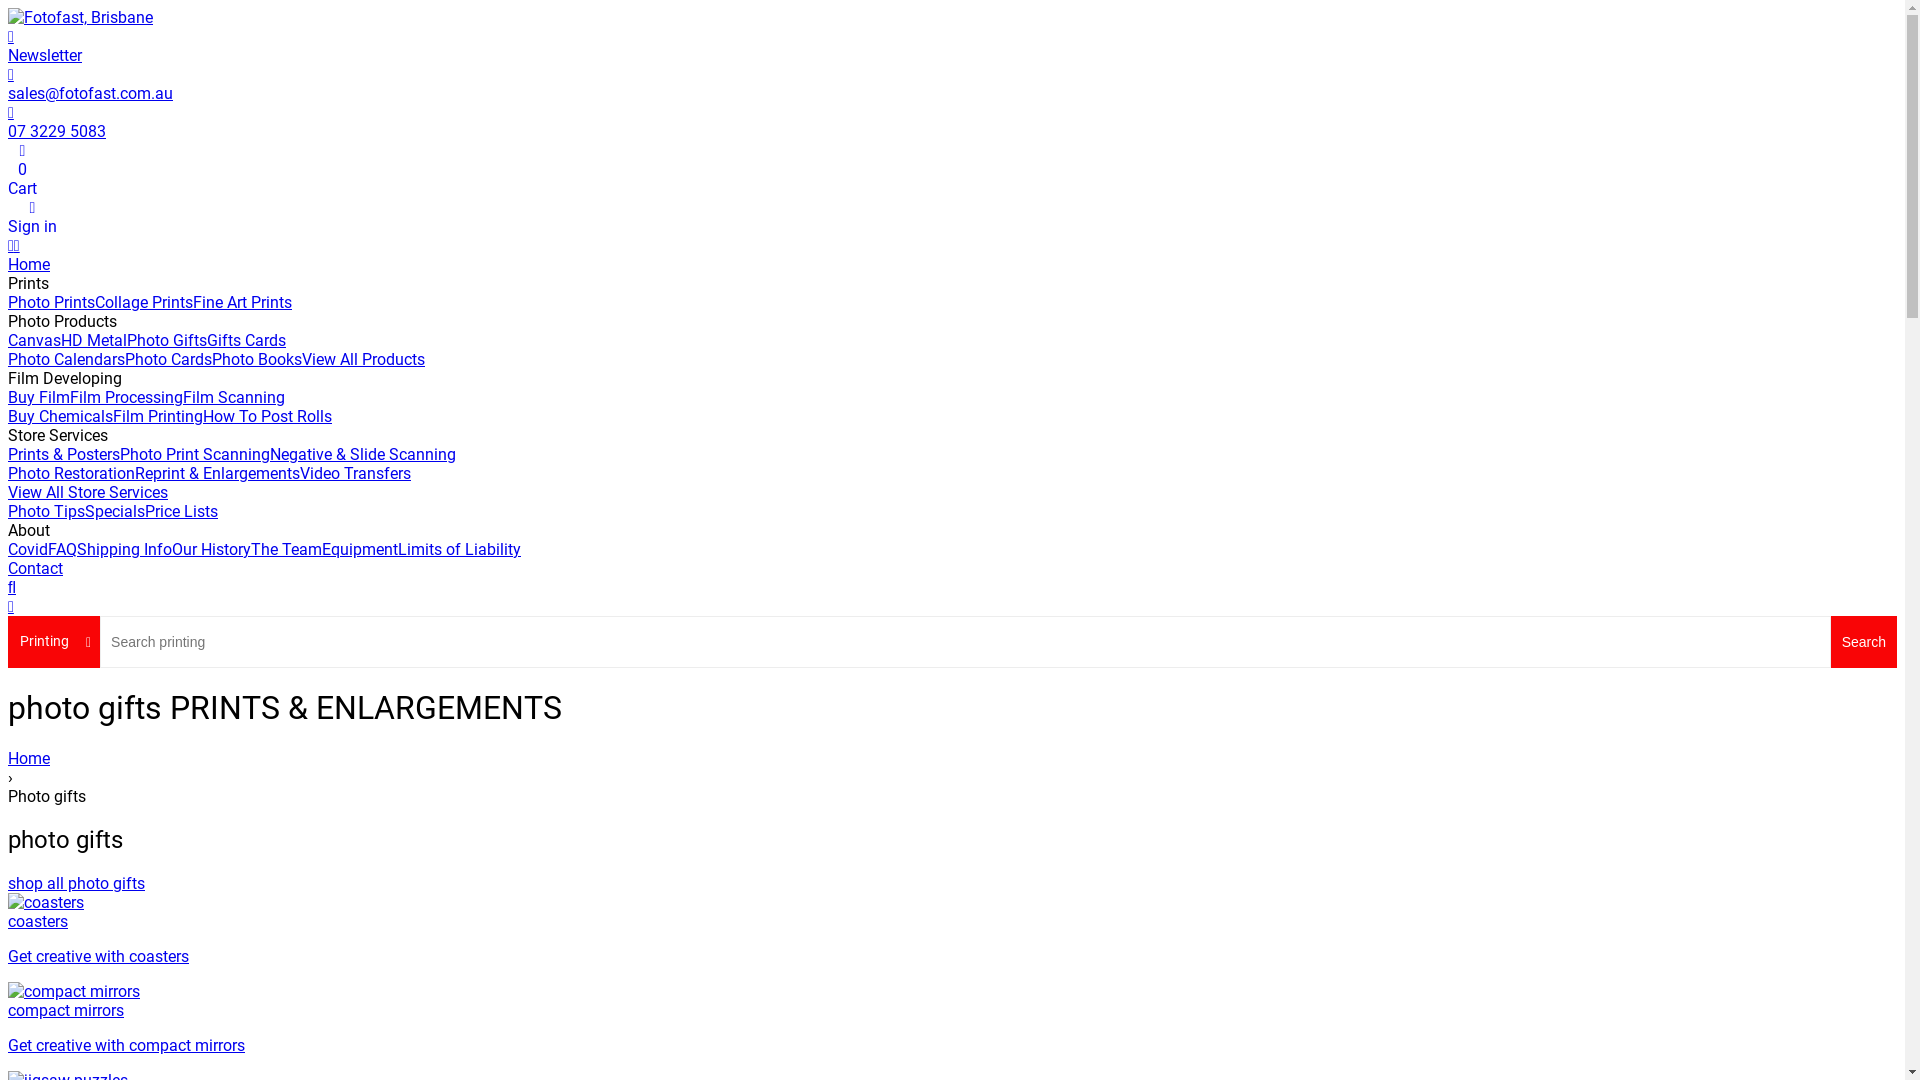 The width and height of the screenshot is (1920, 1080). Describe the element at coordinates (94, 340) in the screenshot. I see `HD Metal` at that location.